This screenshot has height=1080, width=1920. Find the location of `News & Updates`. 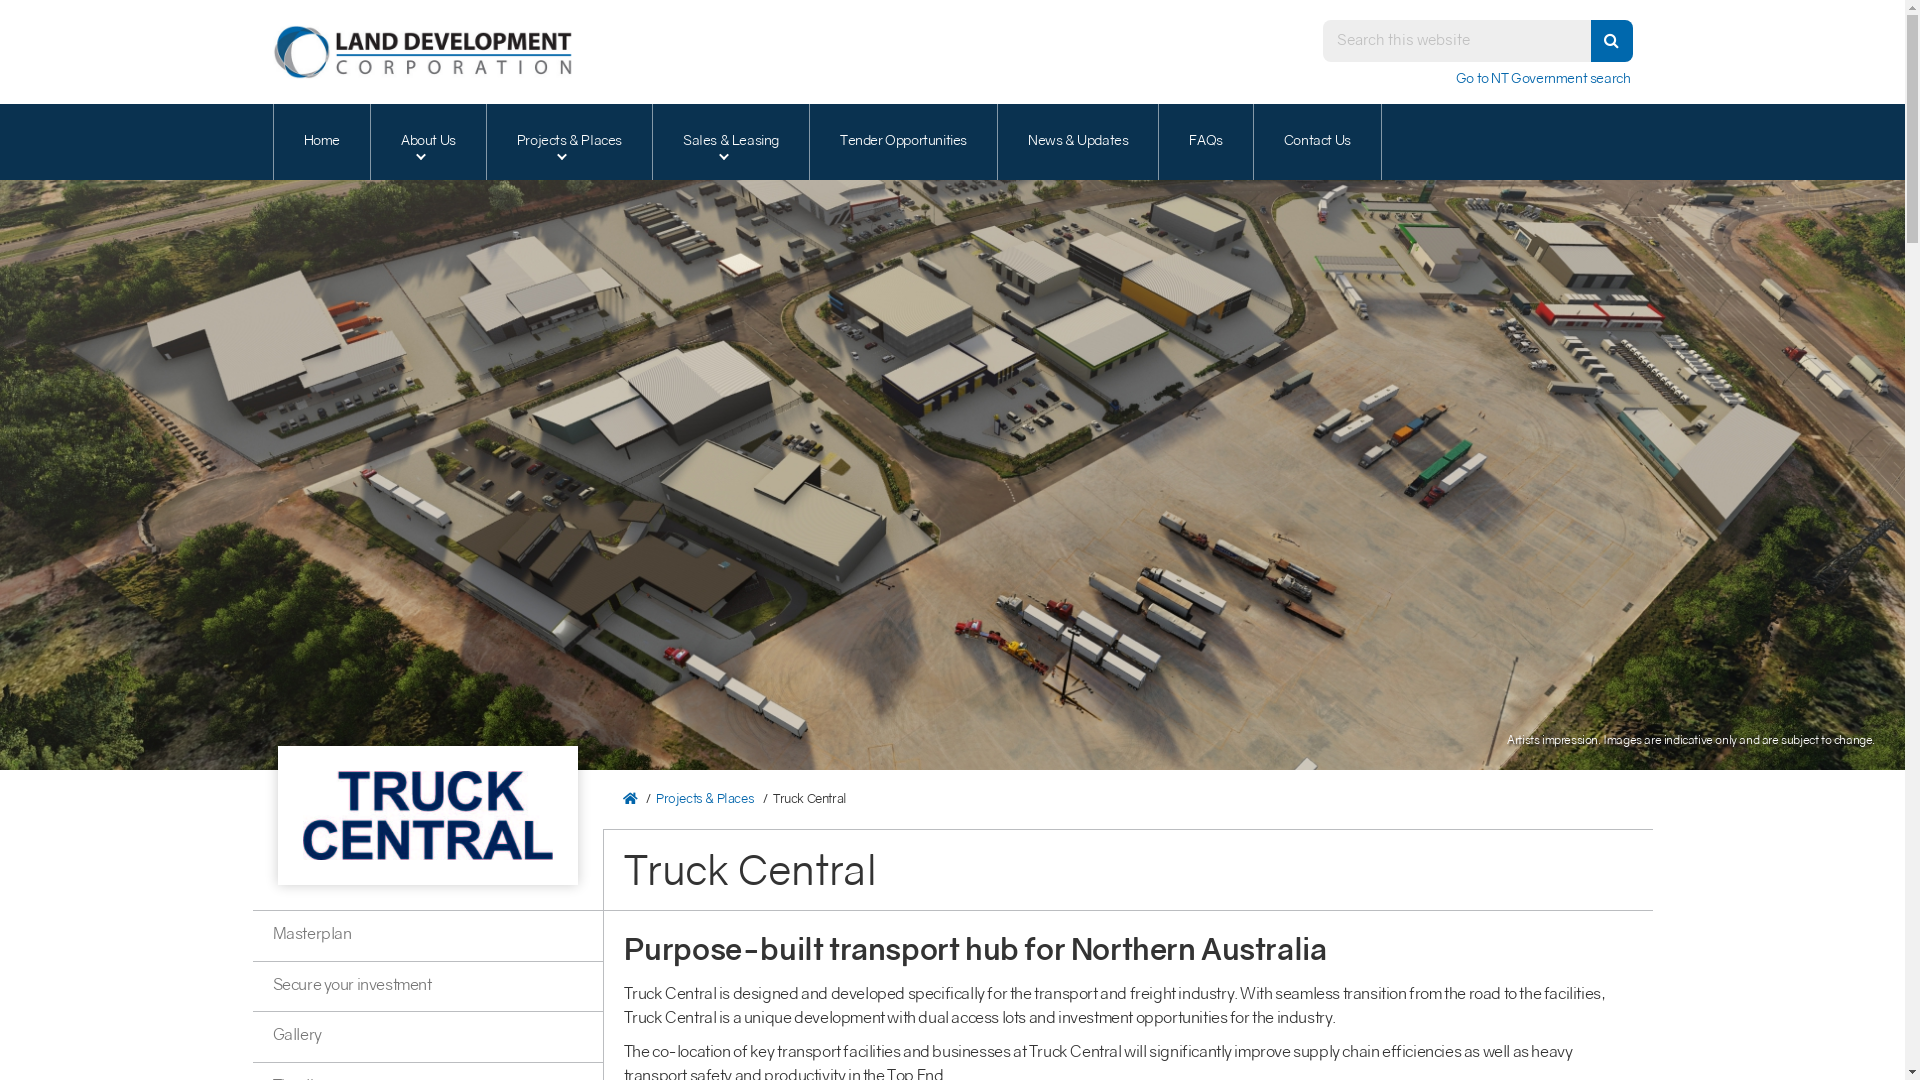

News & Updates is located at coordinates (1078, 142).